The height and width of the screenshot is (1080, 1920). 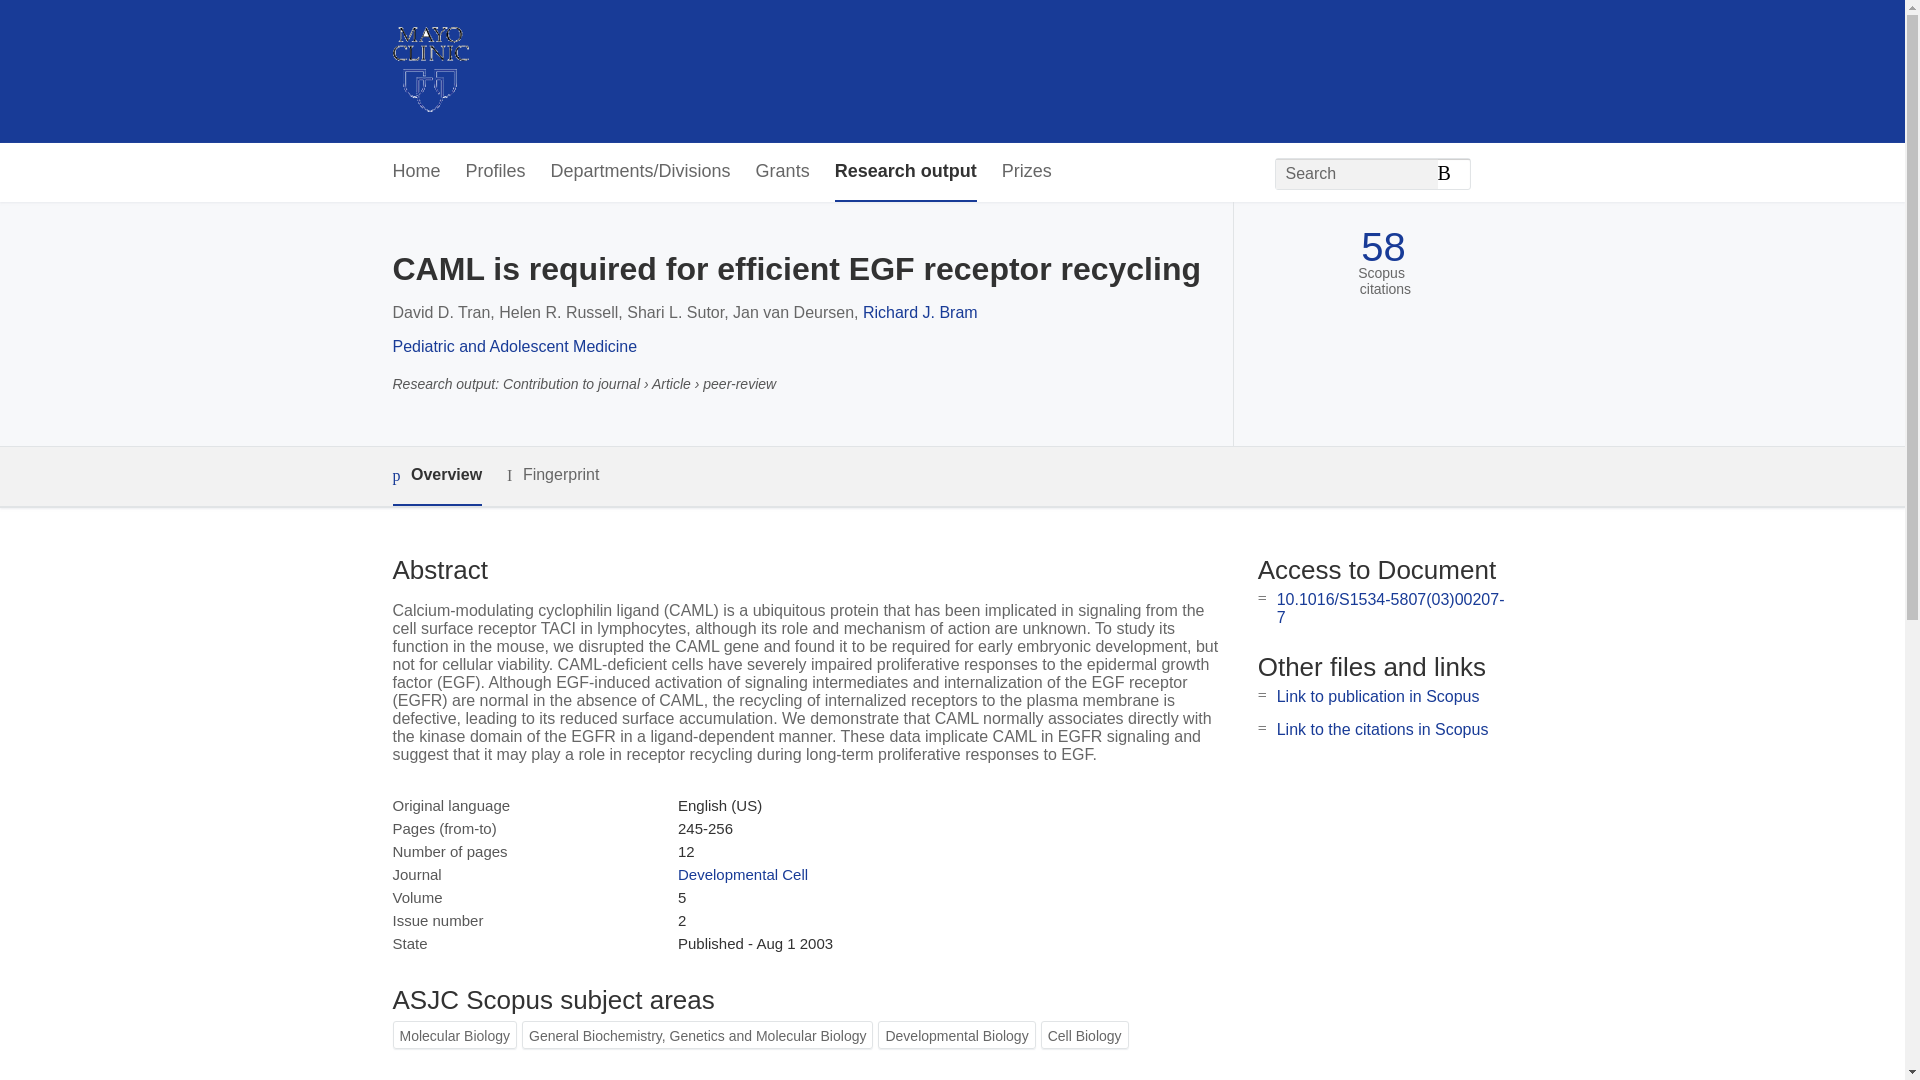 What do you see at coordinates (552, 476) in the screenshot?
I see `Fingerprint` at bounding box center [552, 476].